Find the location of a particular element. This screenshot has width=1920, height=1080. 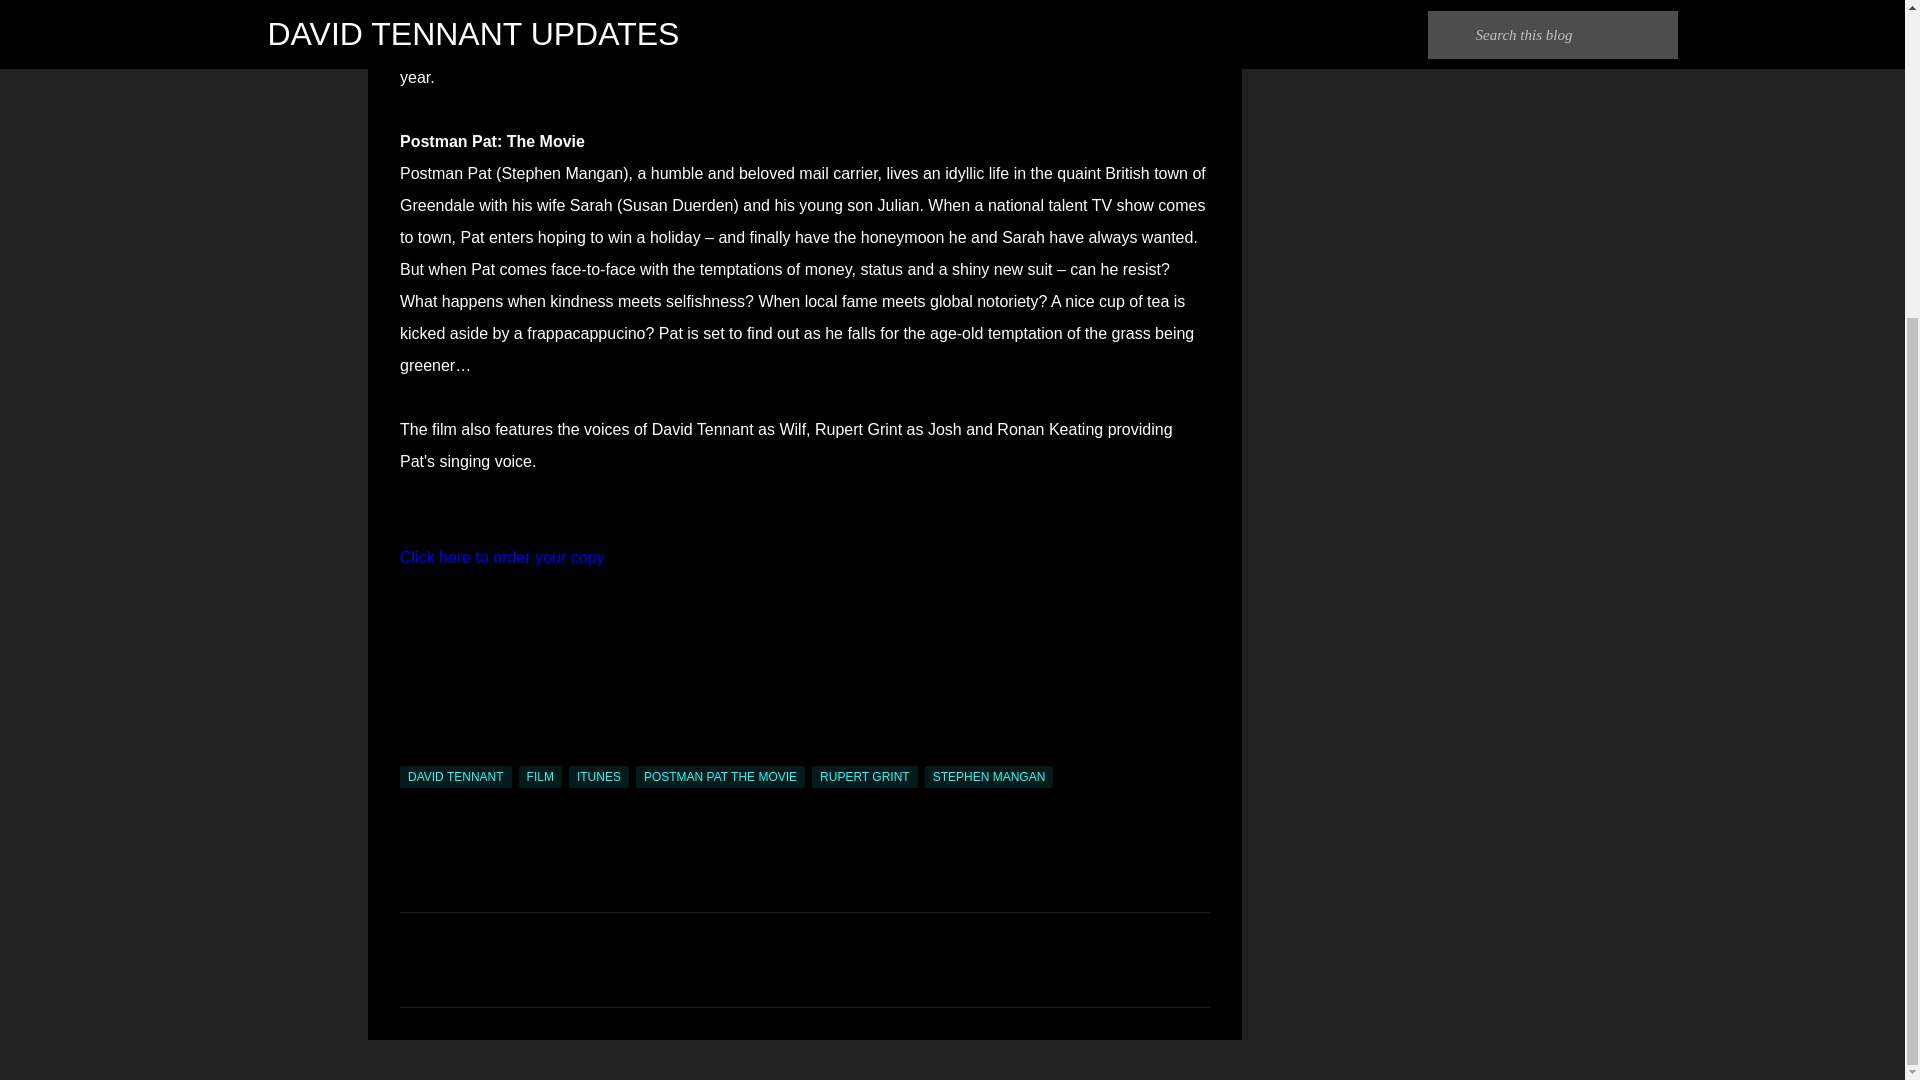

FILM is located at coordinates (540, 776).